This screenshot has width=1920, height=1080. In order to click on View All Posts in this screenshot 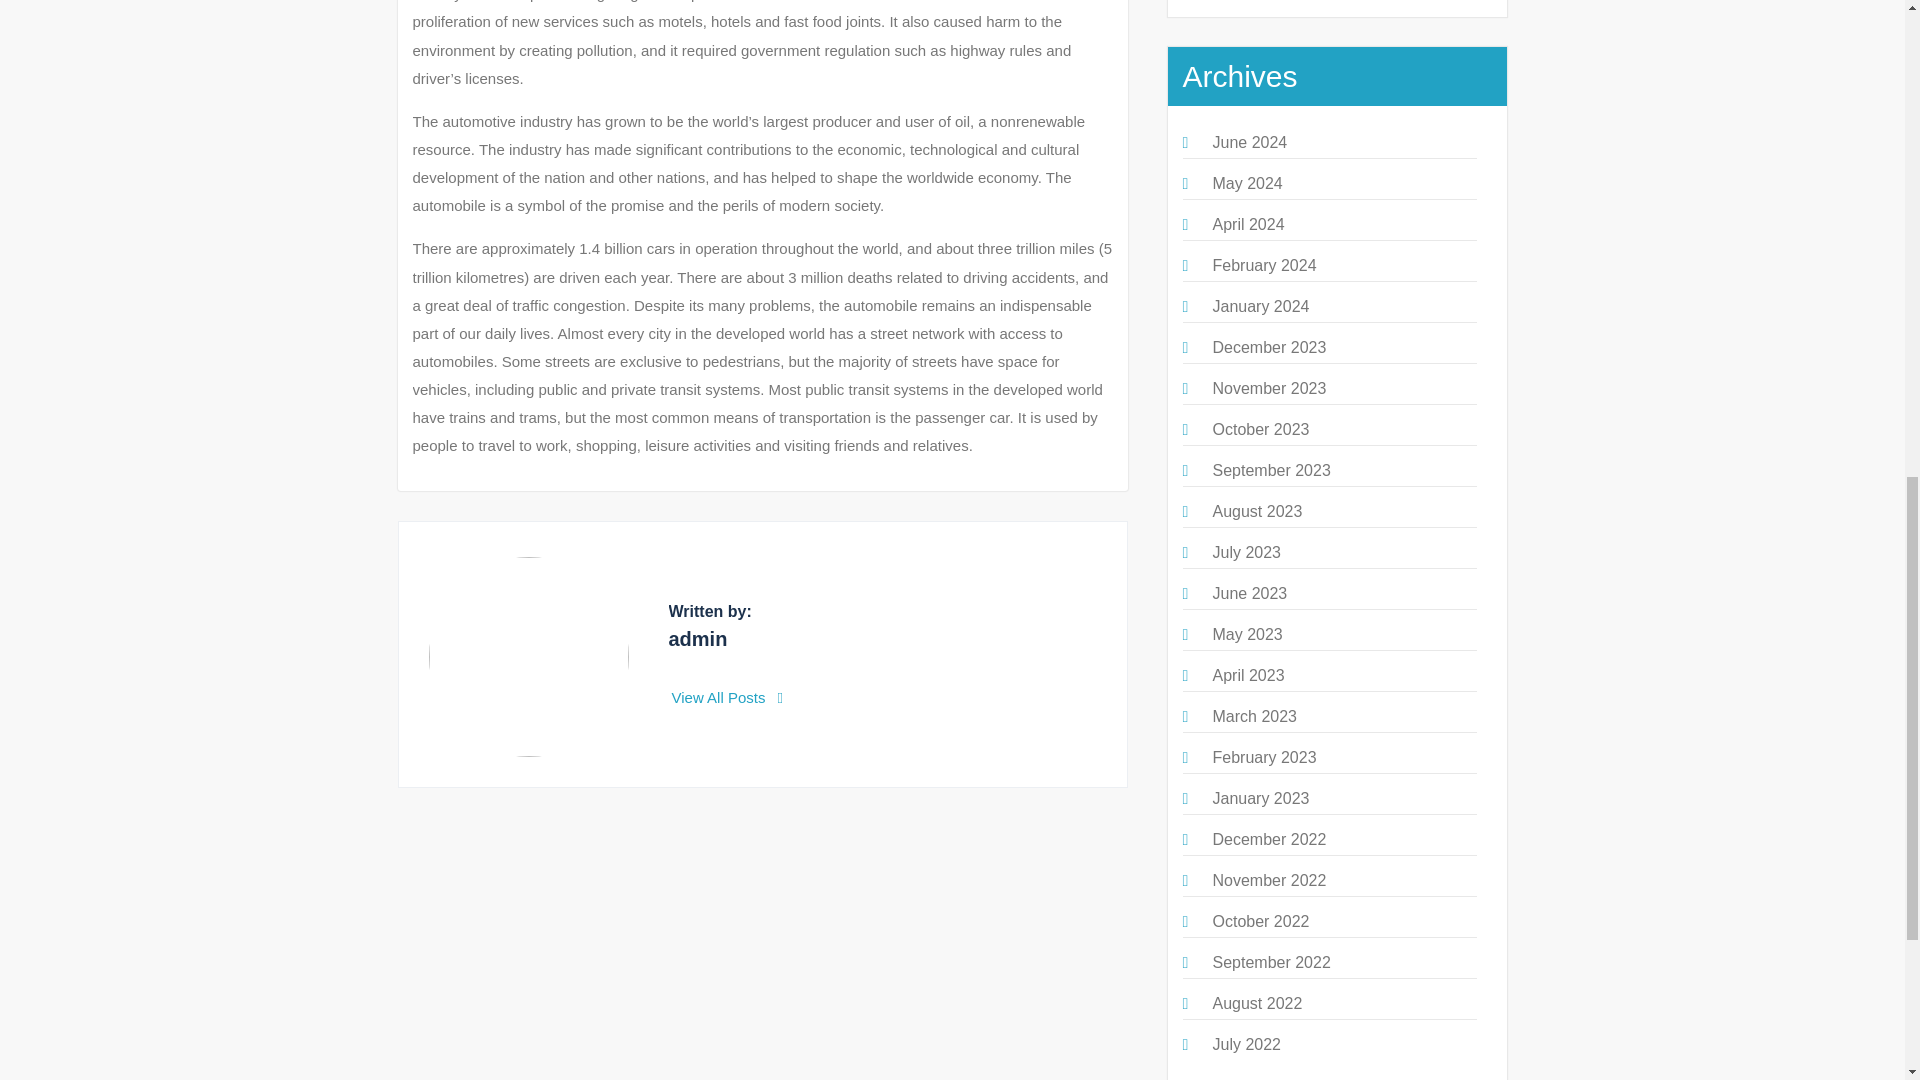, I will do `click(728, 698)`.